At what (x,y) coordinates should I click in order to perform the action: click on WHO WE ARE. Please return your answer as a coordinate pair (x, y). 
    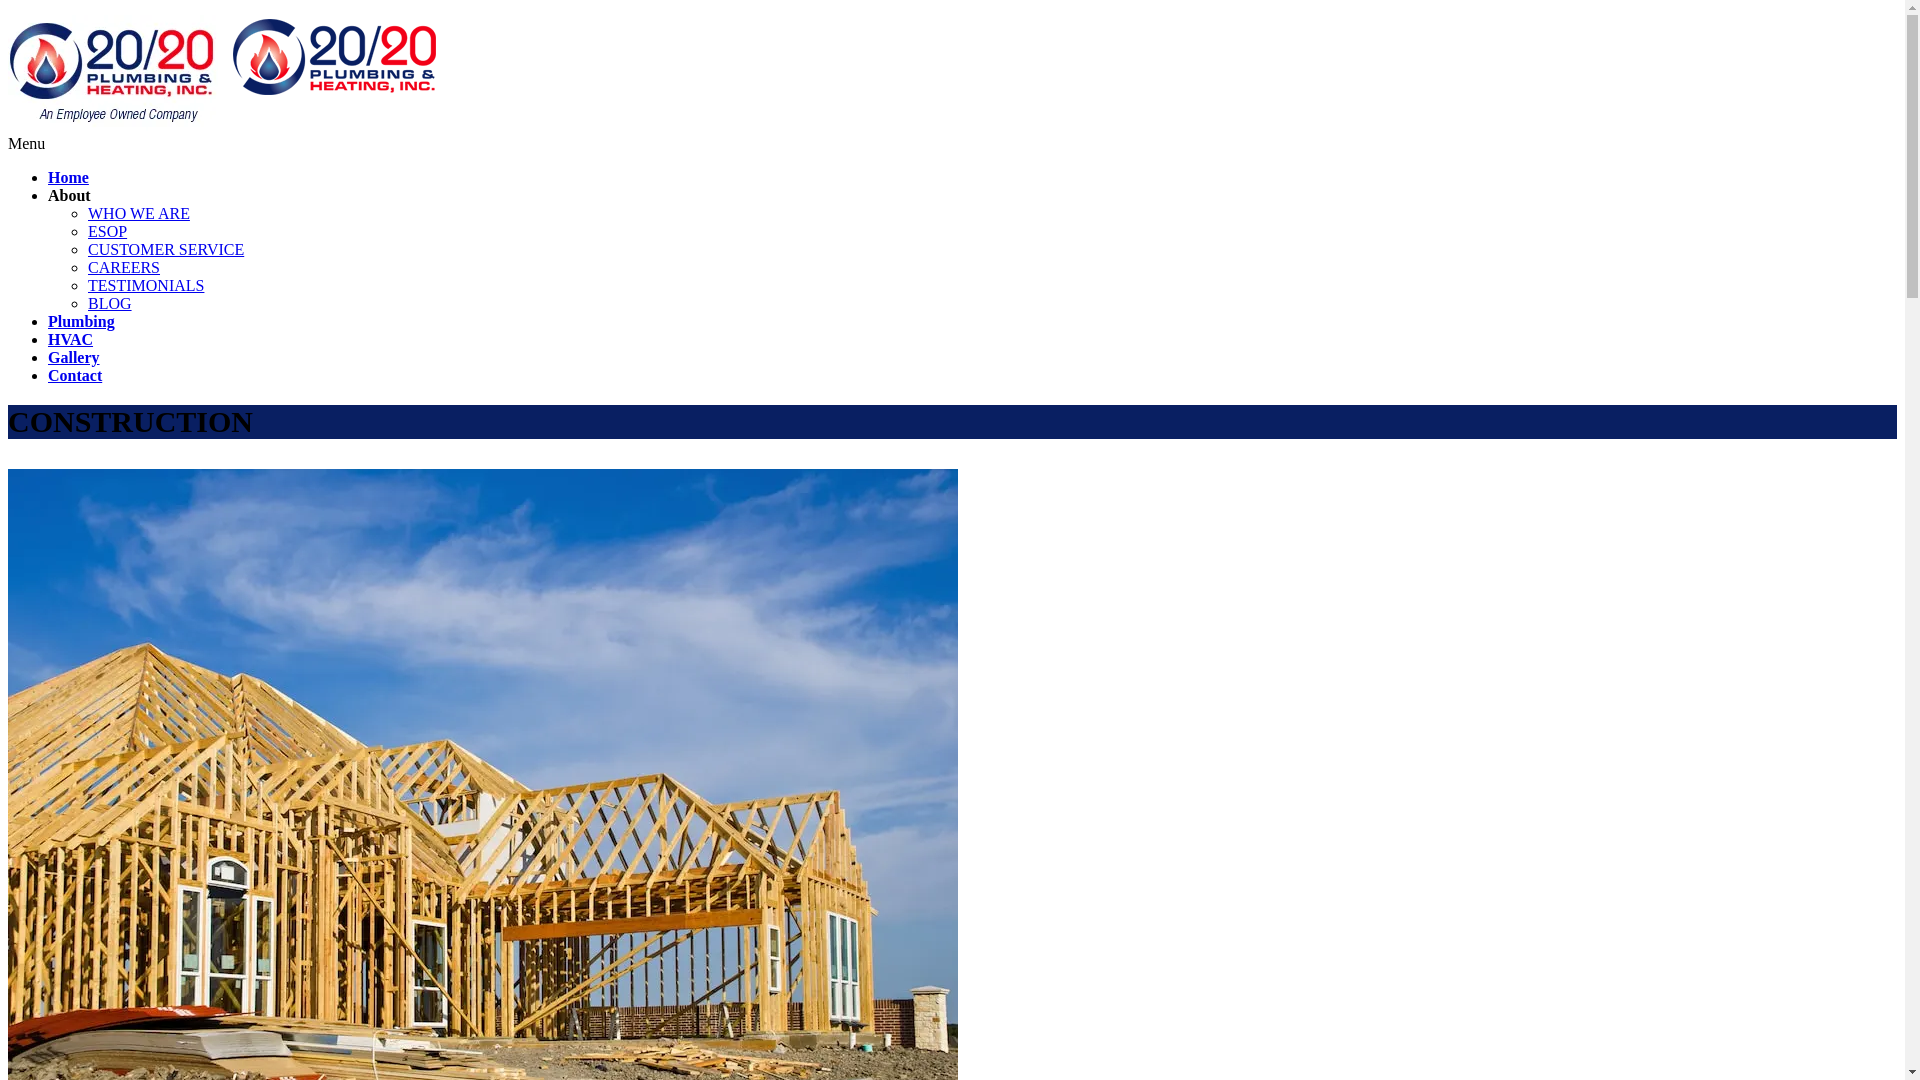
    Looking at the image, I should click on (139, 214).